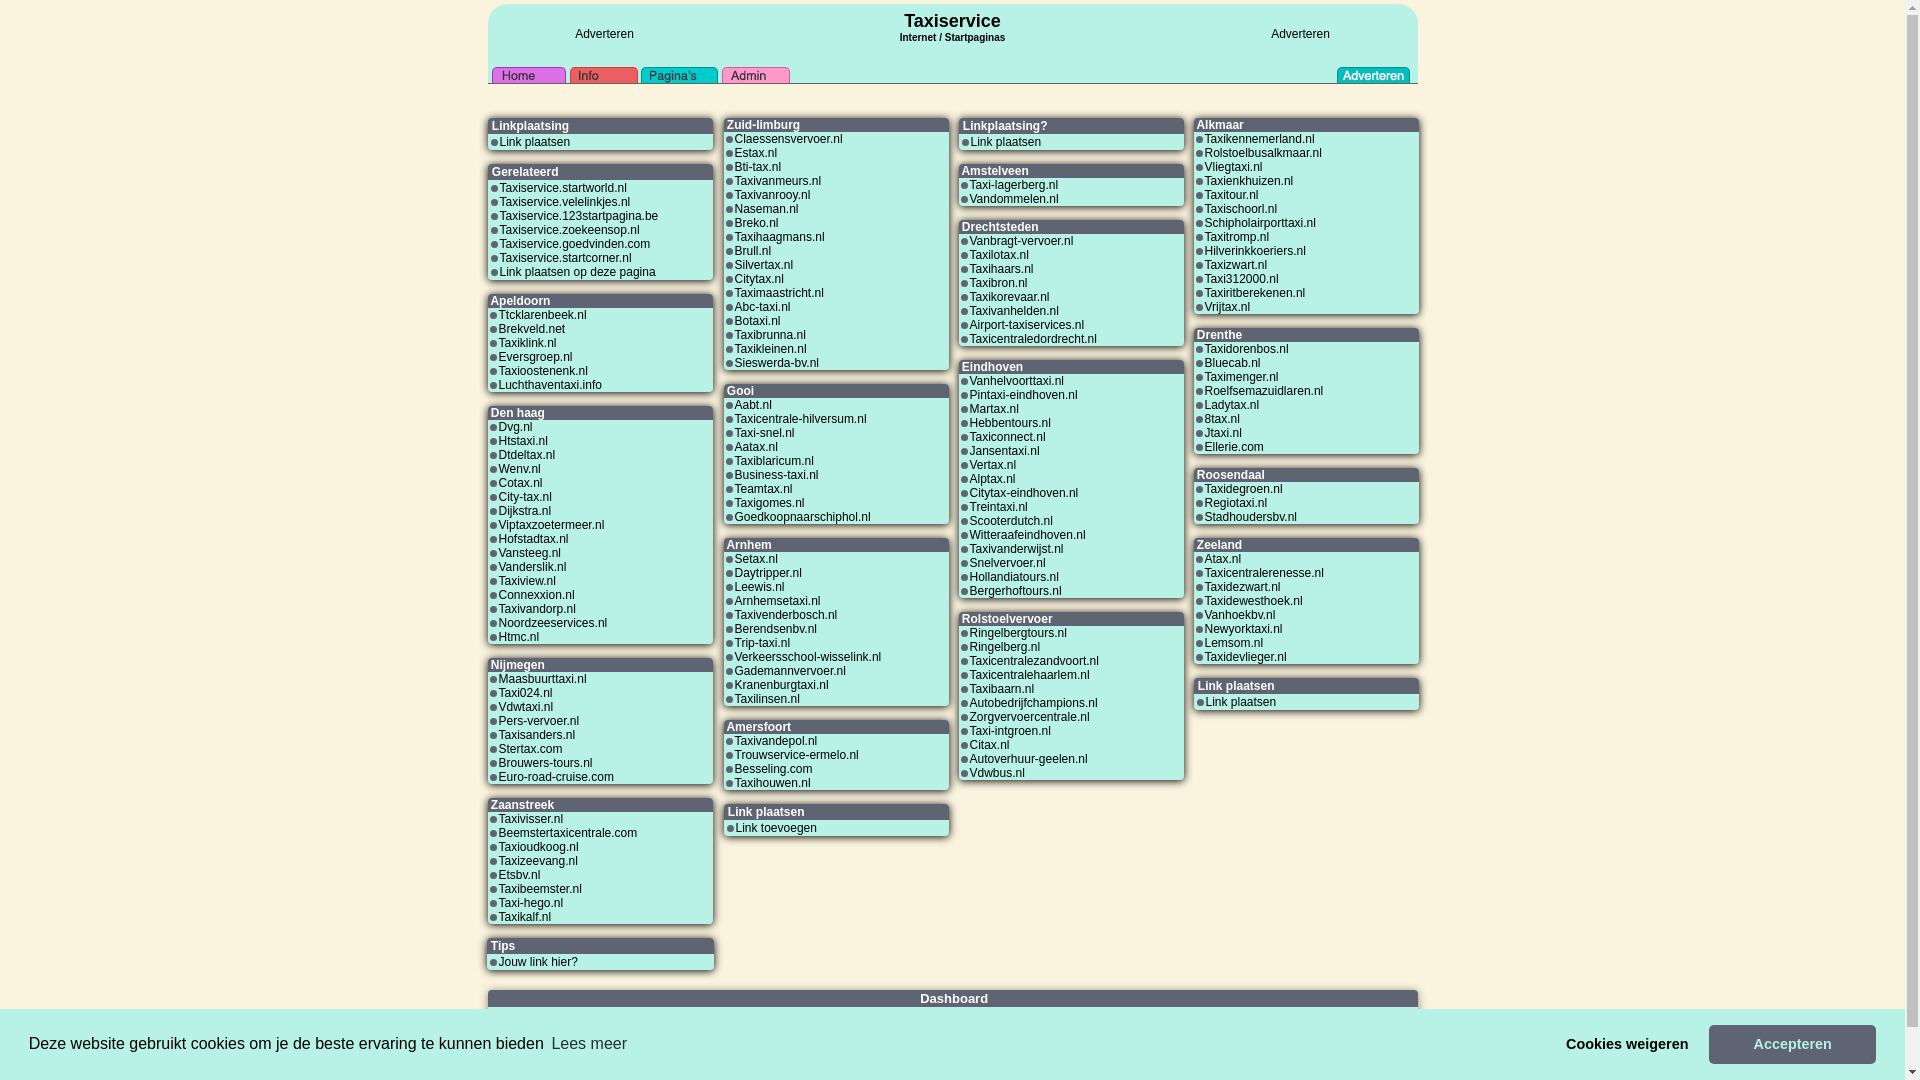 The width and height of the screenshot is (1920, 1080). What do you see at coordinates (1222, 433) in the screenshot?
I see `Jtaxi.nl` at bounding box center [1222, 433].